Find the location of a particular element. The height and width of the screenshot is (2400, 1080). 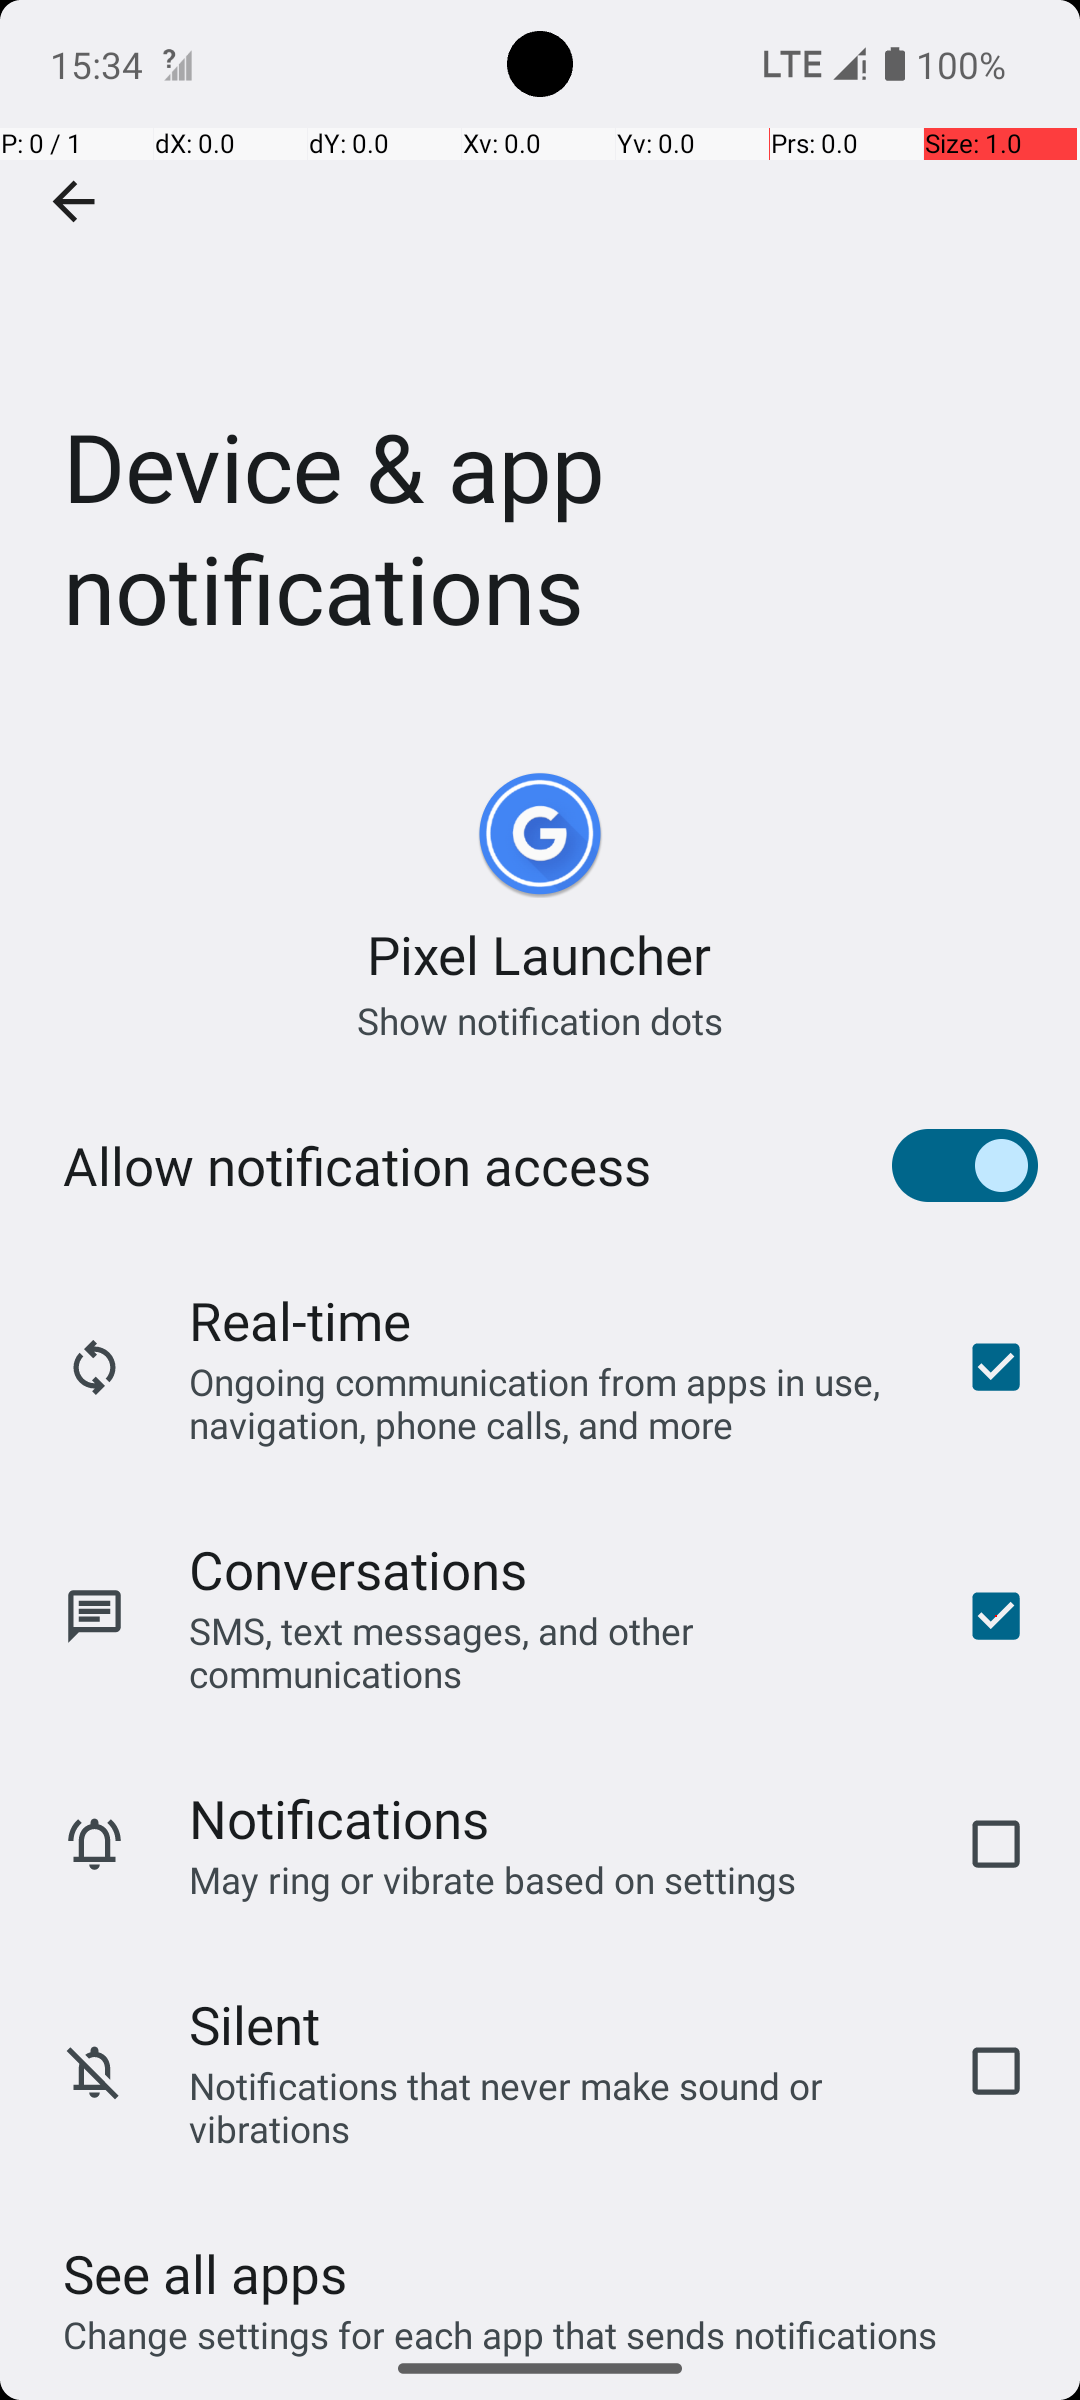

Show notification dots is located at coordinates (540, 1020).